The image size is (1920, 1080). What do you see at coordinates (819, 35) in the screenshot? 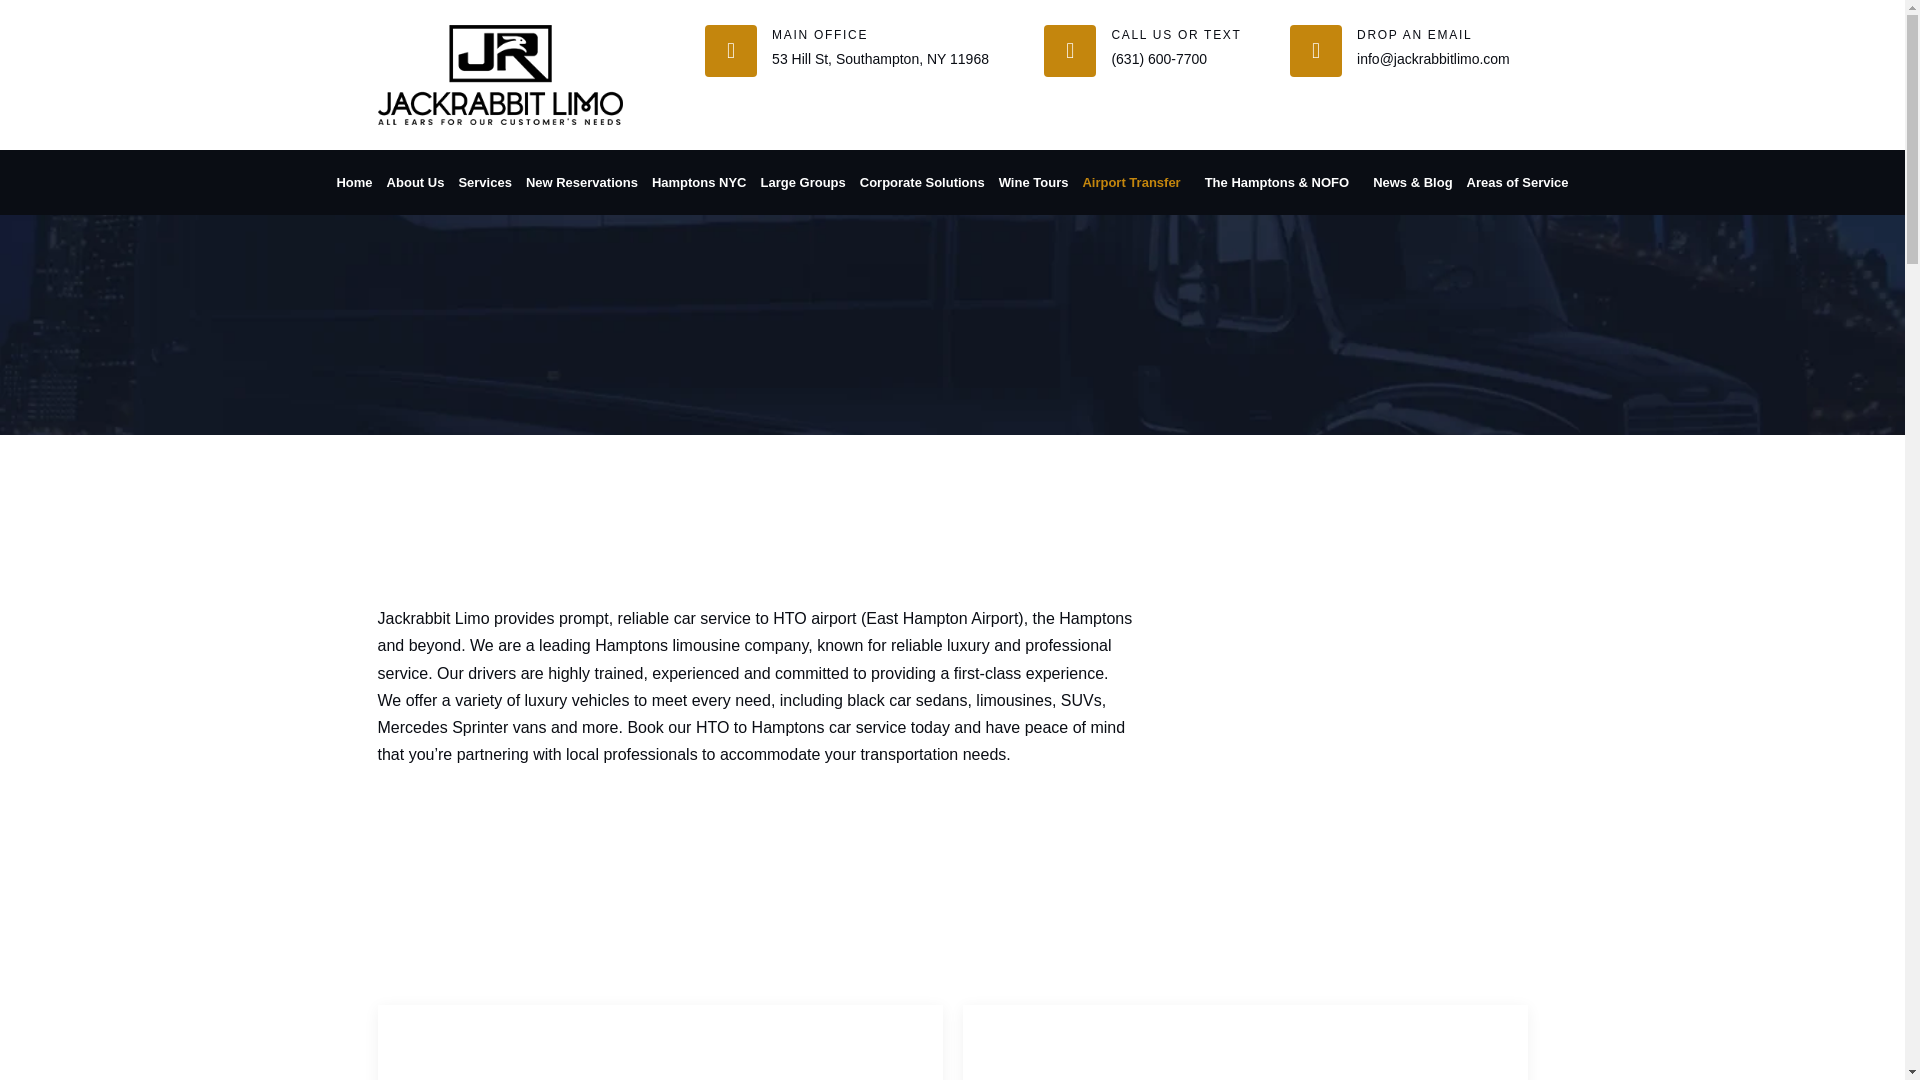
I see `MAIN OFFICE` at bounding box center [819, 35].